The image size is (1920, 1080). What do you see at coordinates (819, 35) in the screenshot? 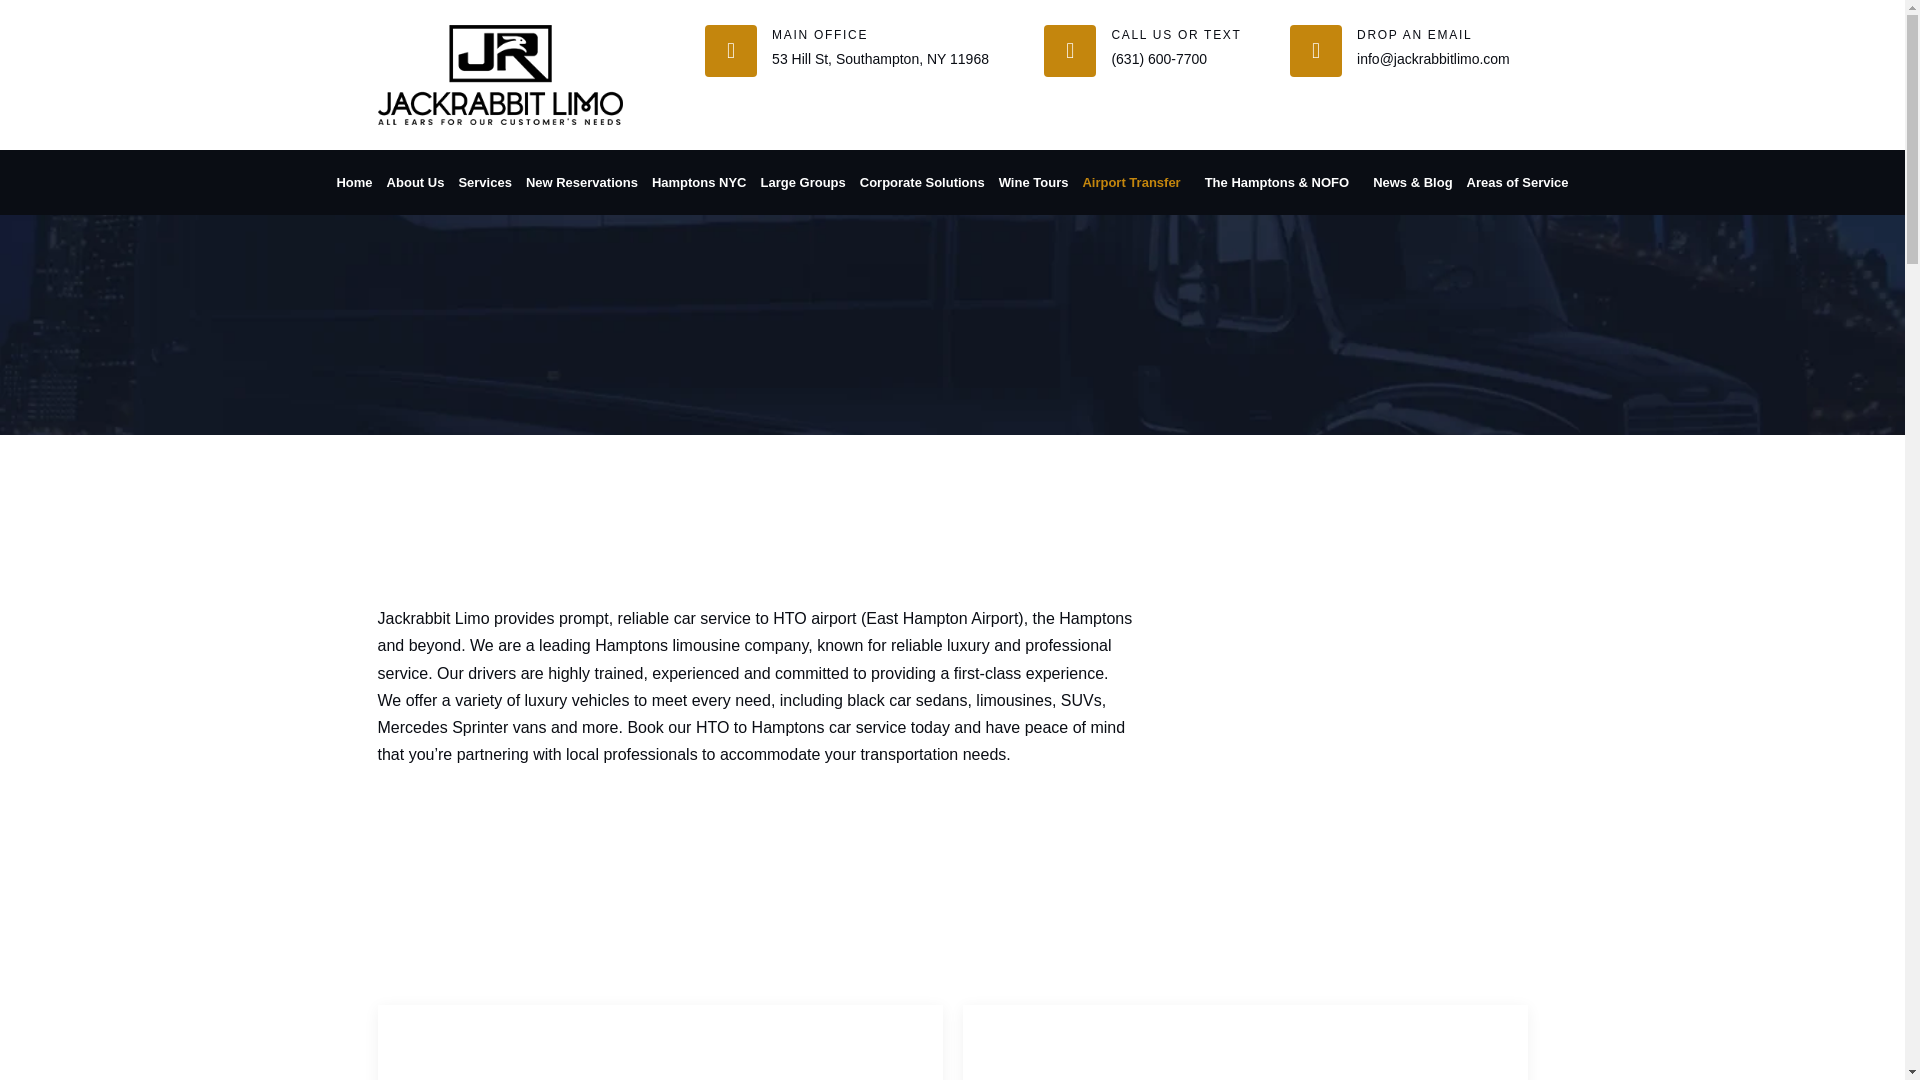
I see `MAIN OFFICE` at bounding box center [819, 35].